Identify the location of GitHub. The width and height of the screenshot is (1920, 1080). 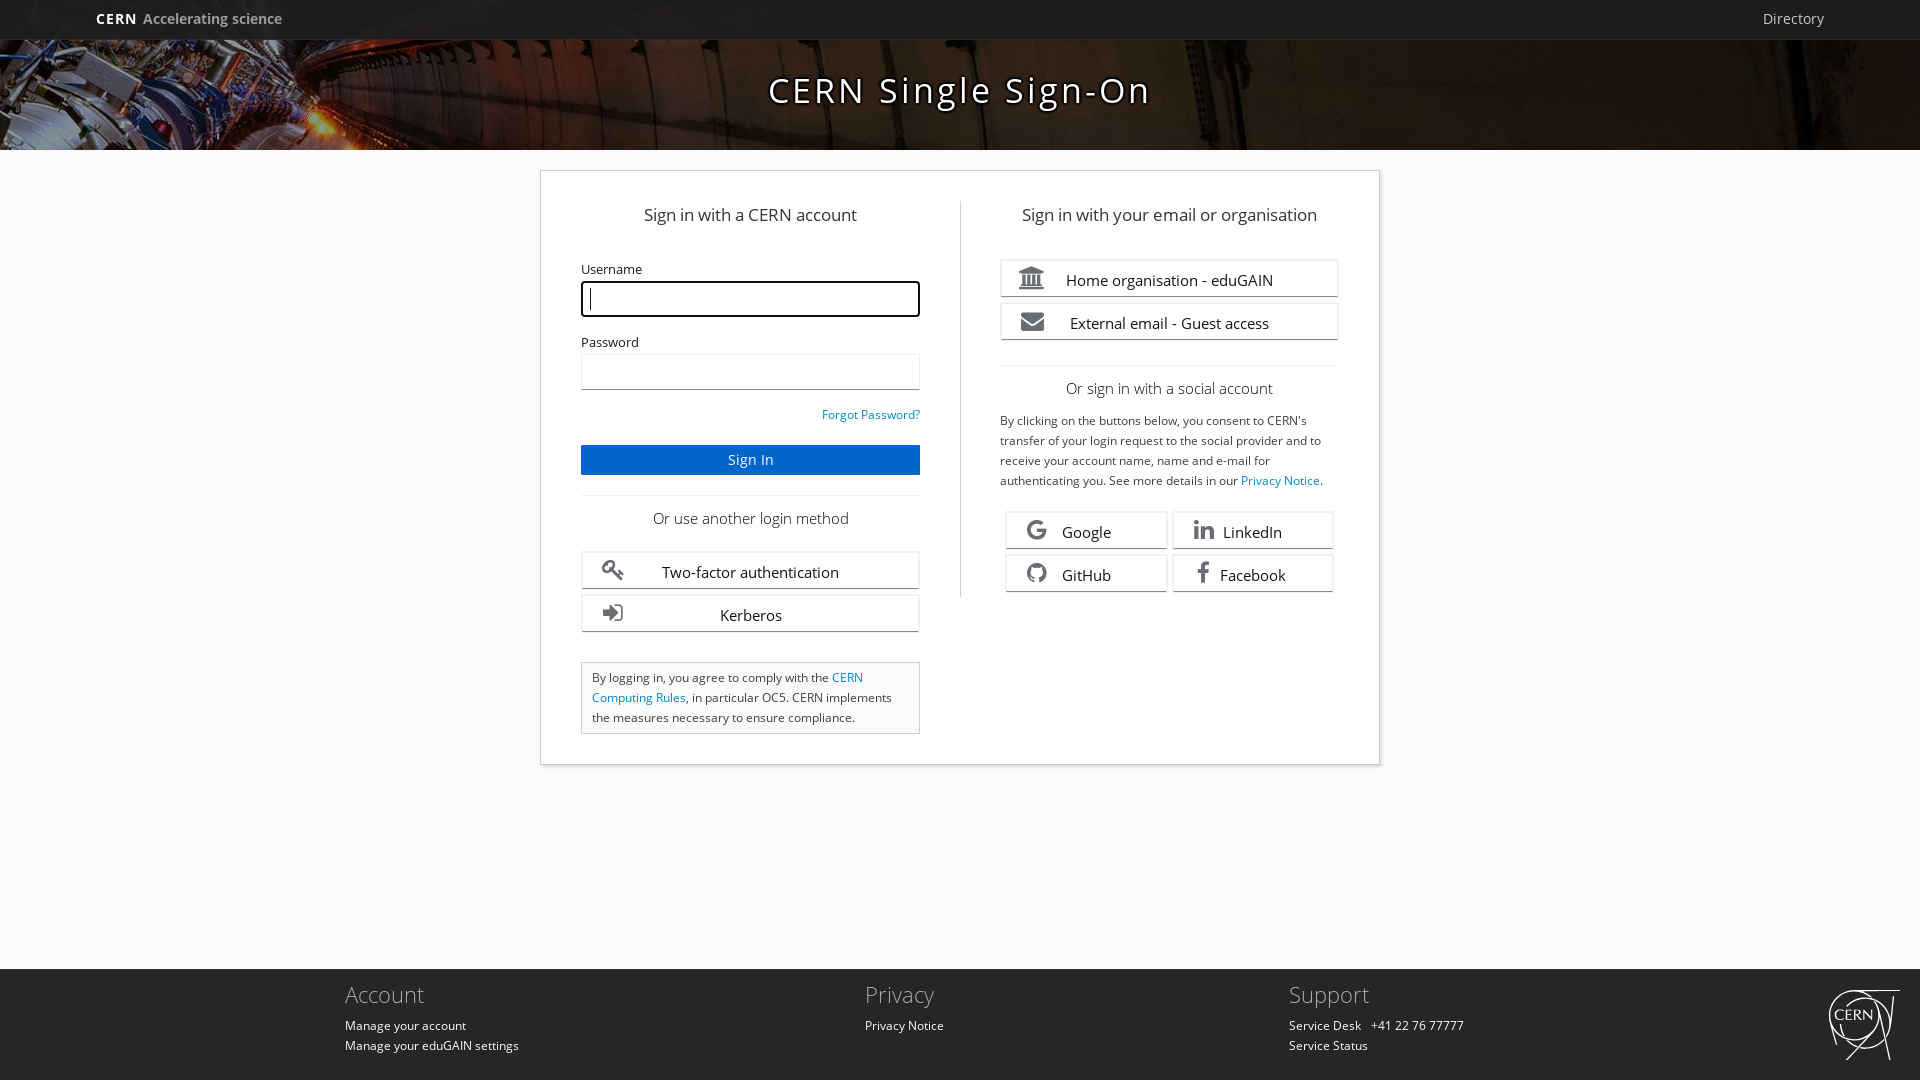
(1086, 574).